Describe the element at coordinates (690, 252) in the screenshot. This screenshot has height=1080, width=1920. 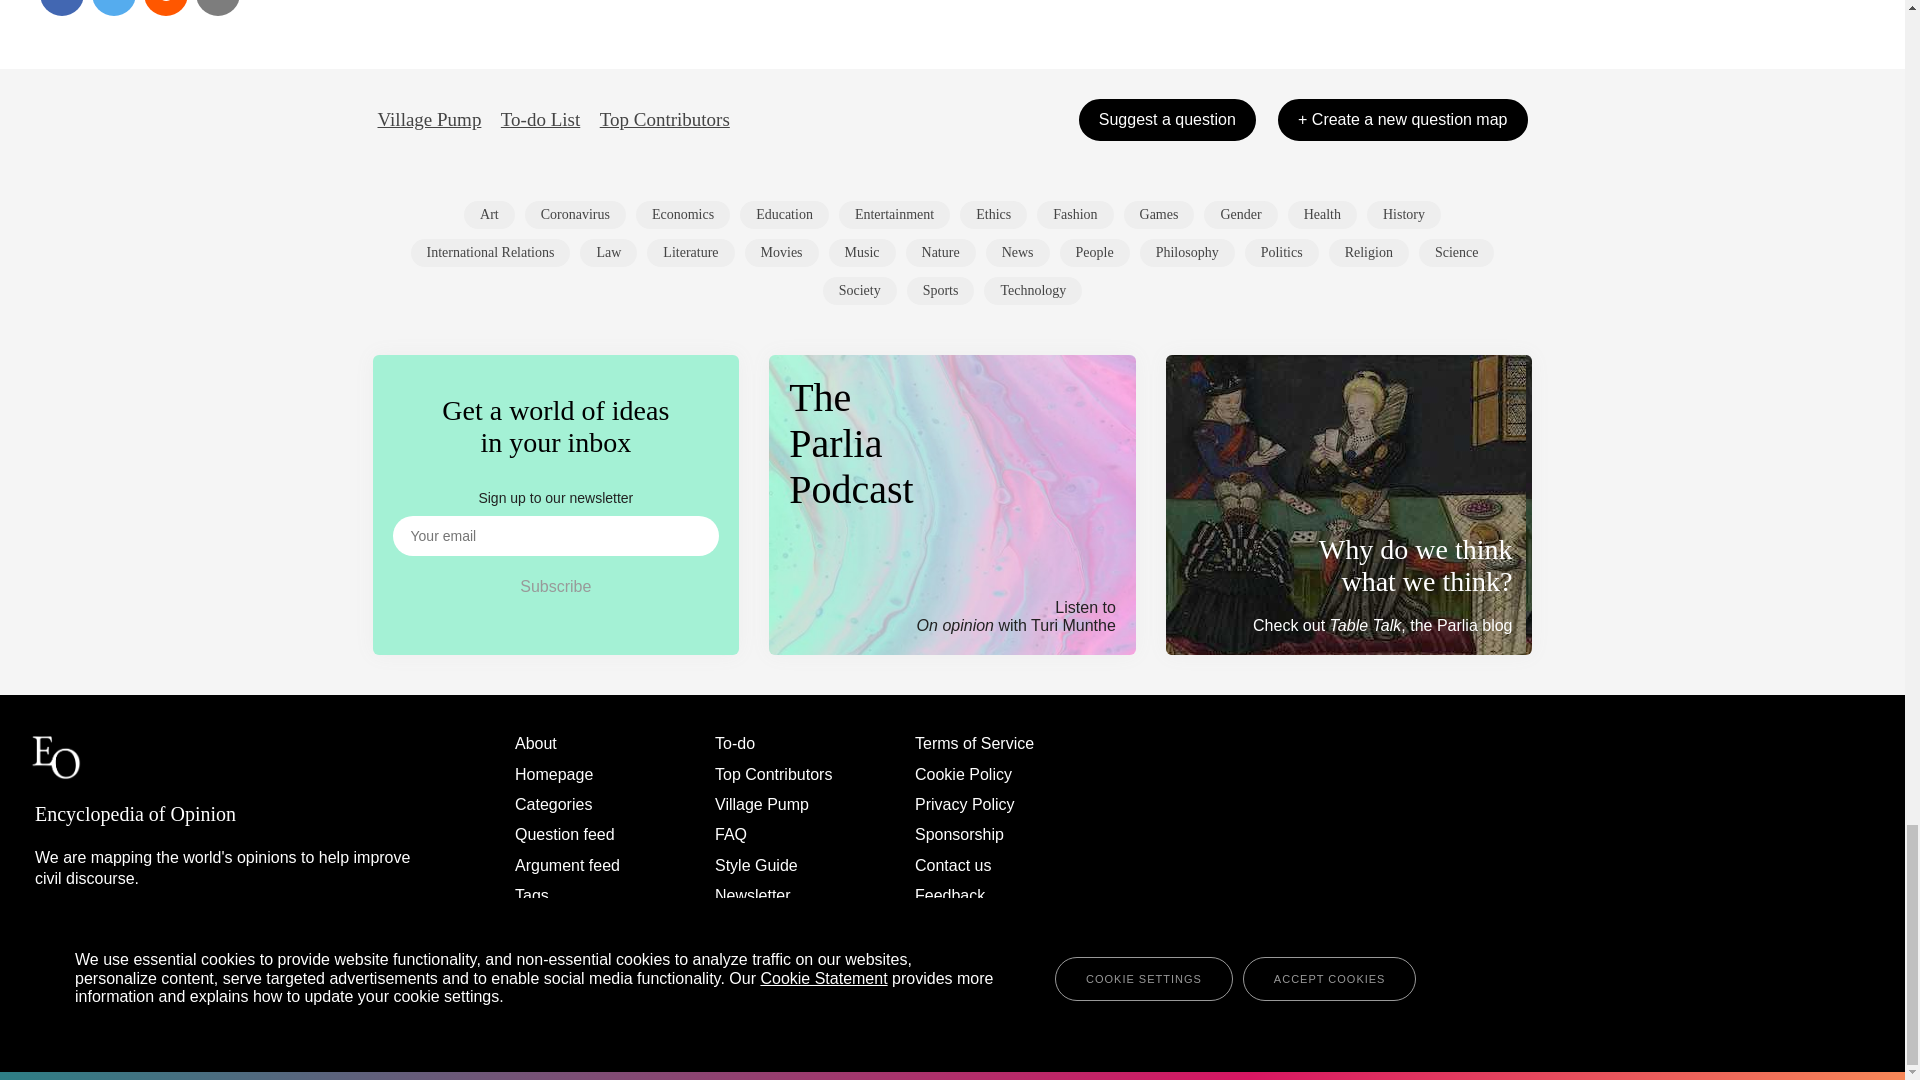
I see `Category item` at that location.